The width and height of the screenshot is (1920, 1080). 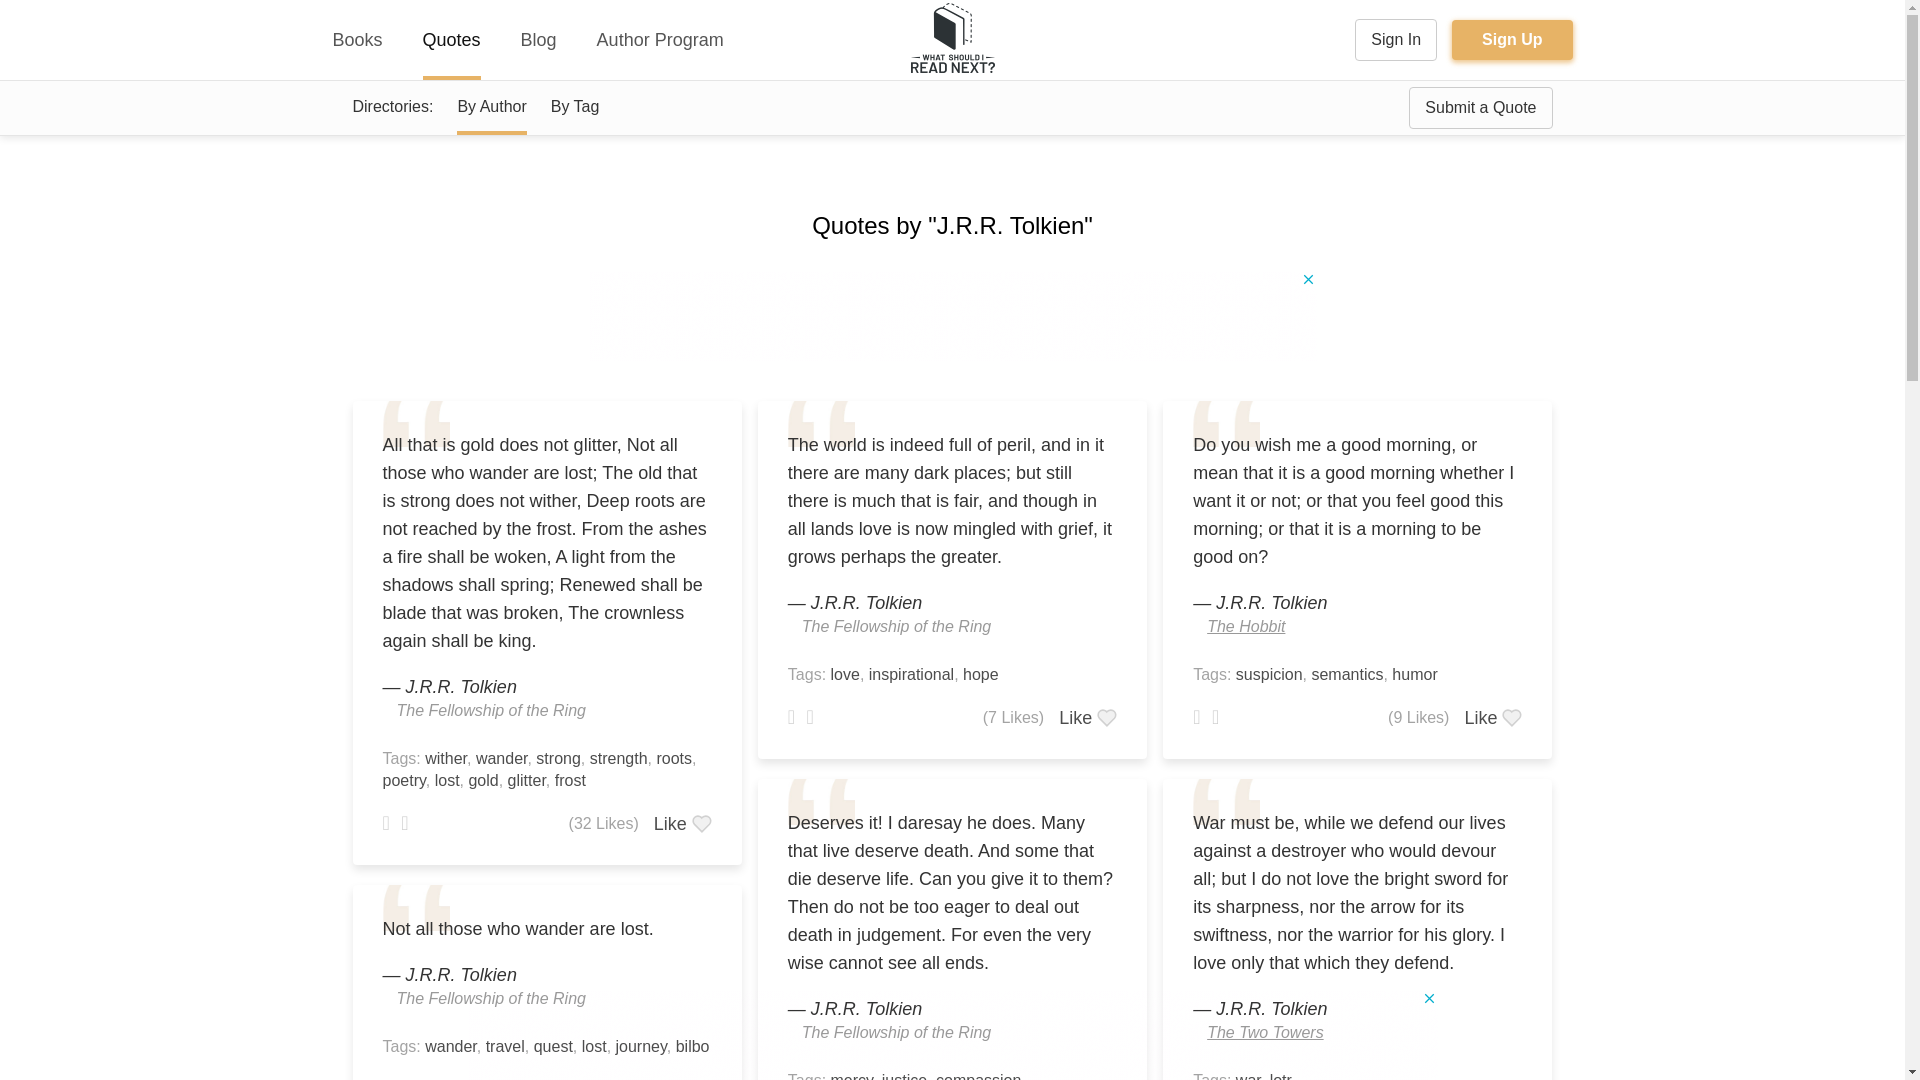 I want to click on Submit a Quote, so click(x=1480, y=108).